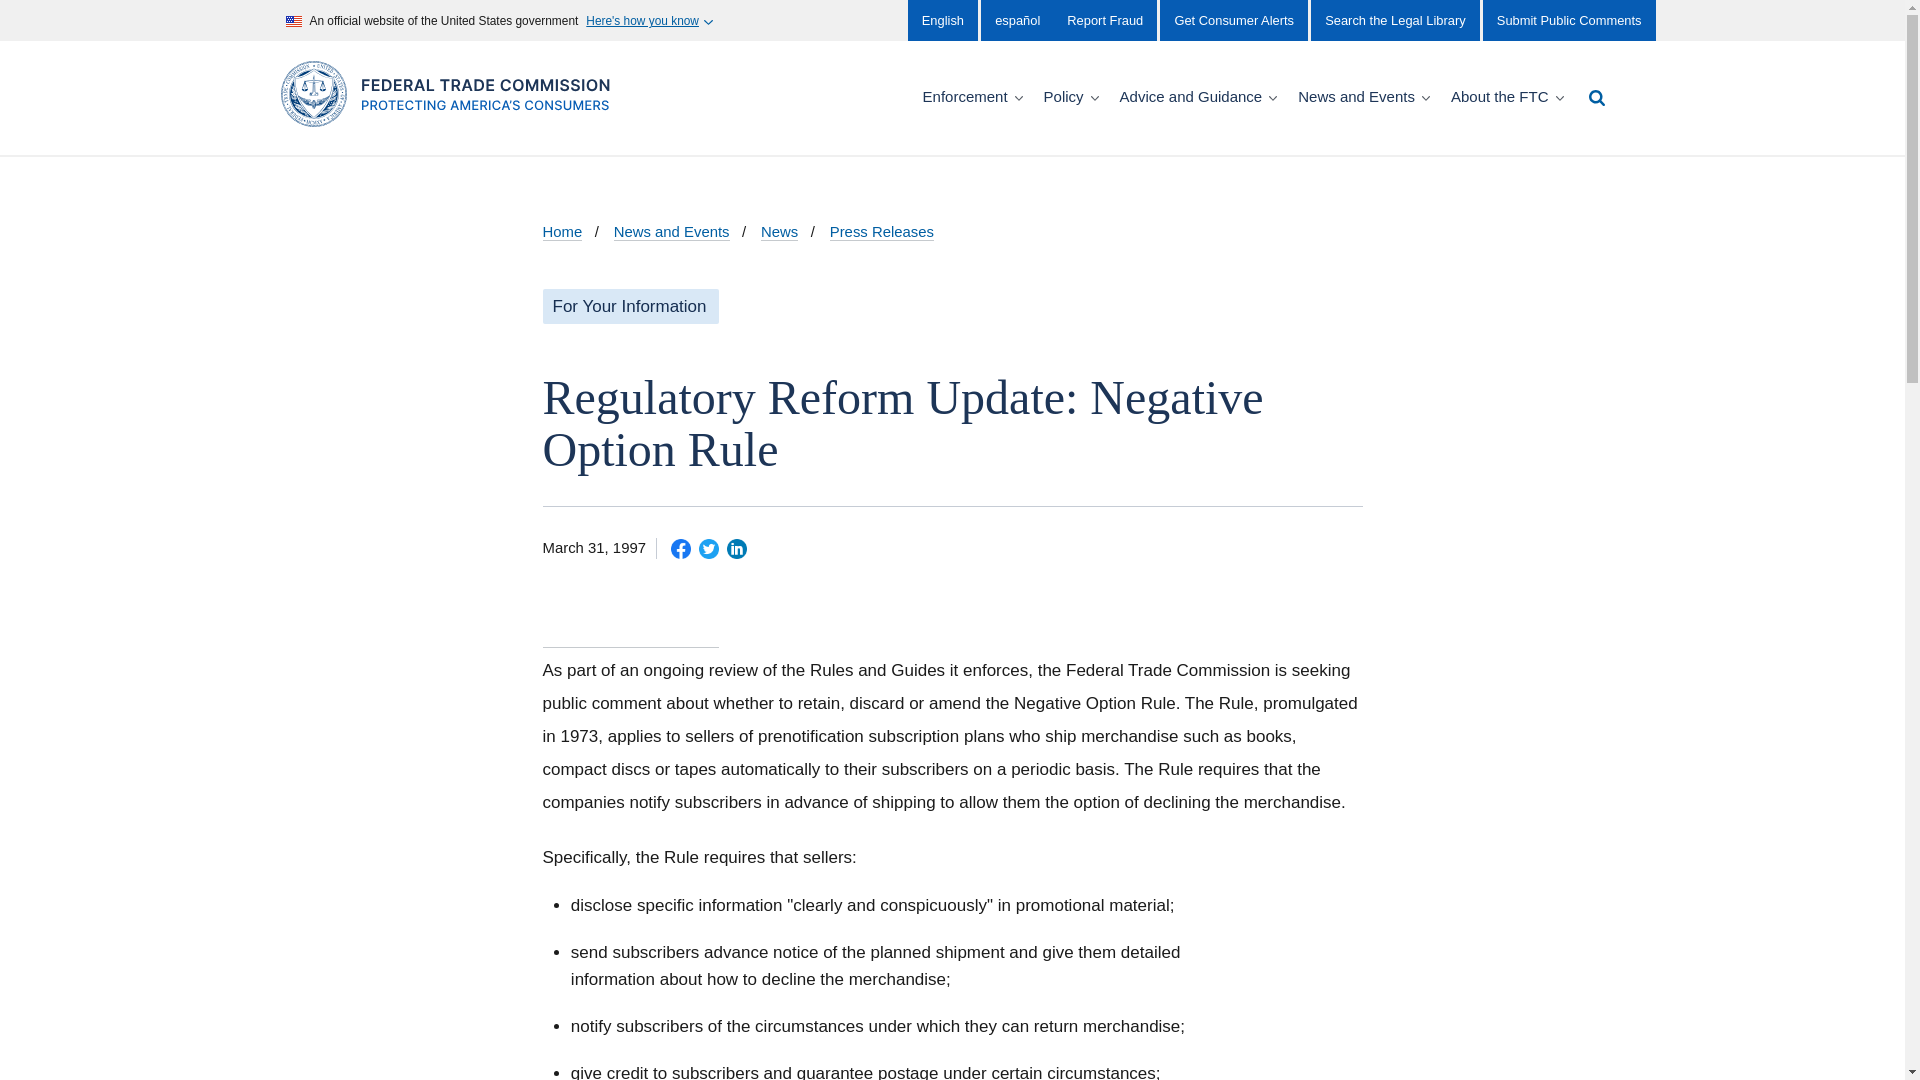  Describe the element at coordinates (1200, 98) in the screenshot. I see `Advice and Guidance` at that location.